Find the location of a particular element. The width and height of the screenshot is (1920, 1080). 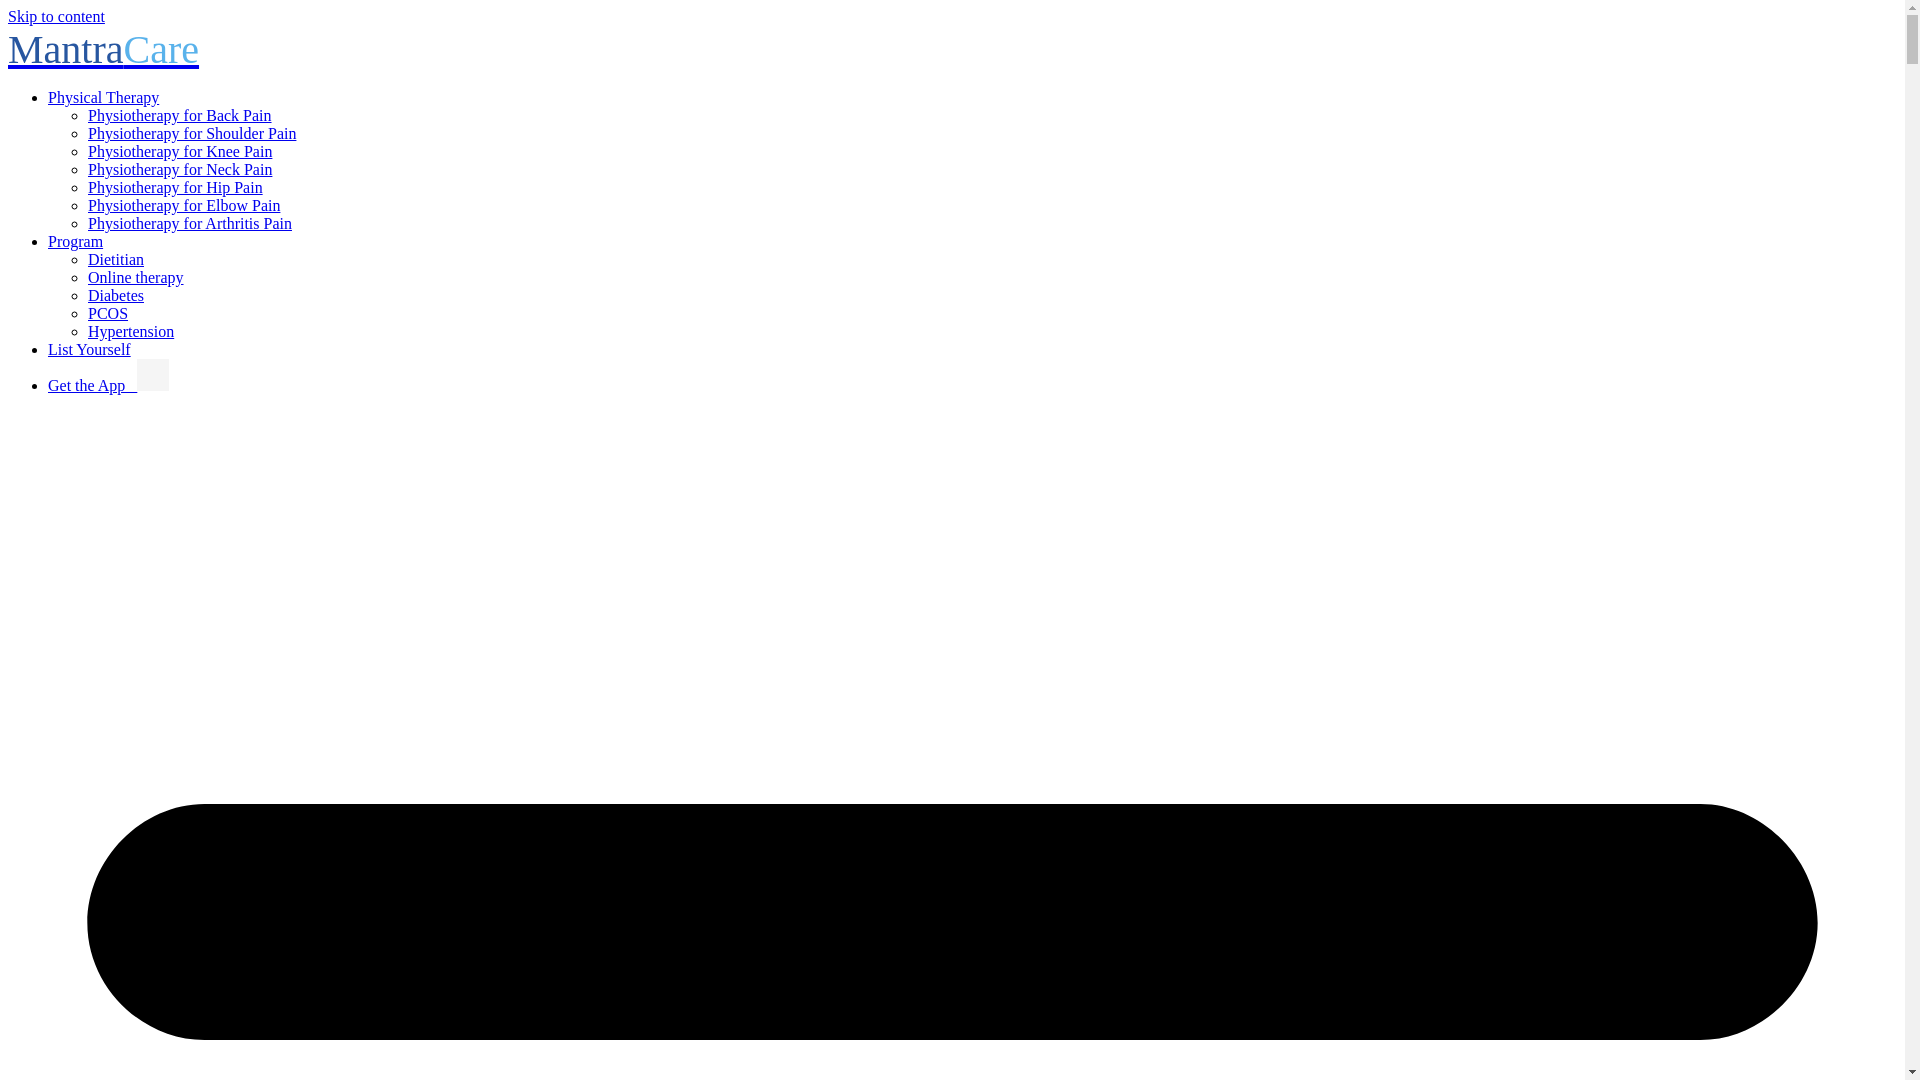

Diabetes is located at coordinates (116, 295).